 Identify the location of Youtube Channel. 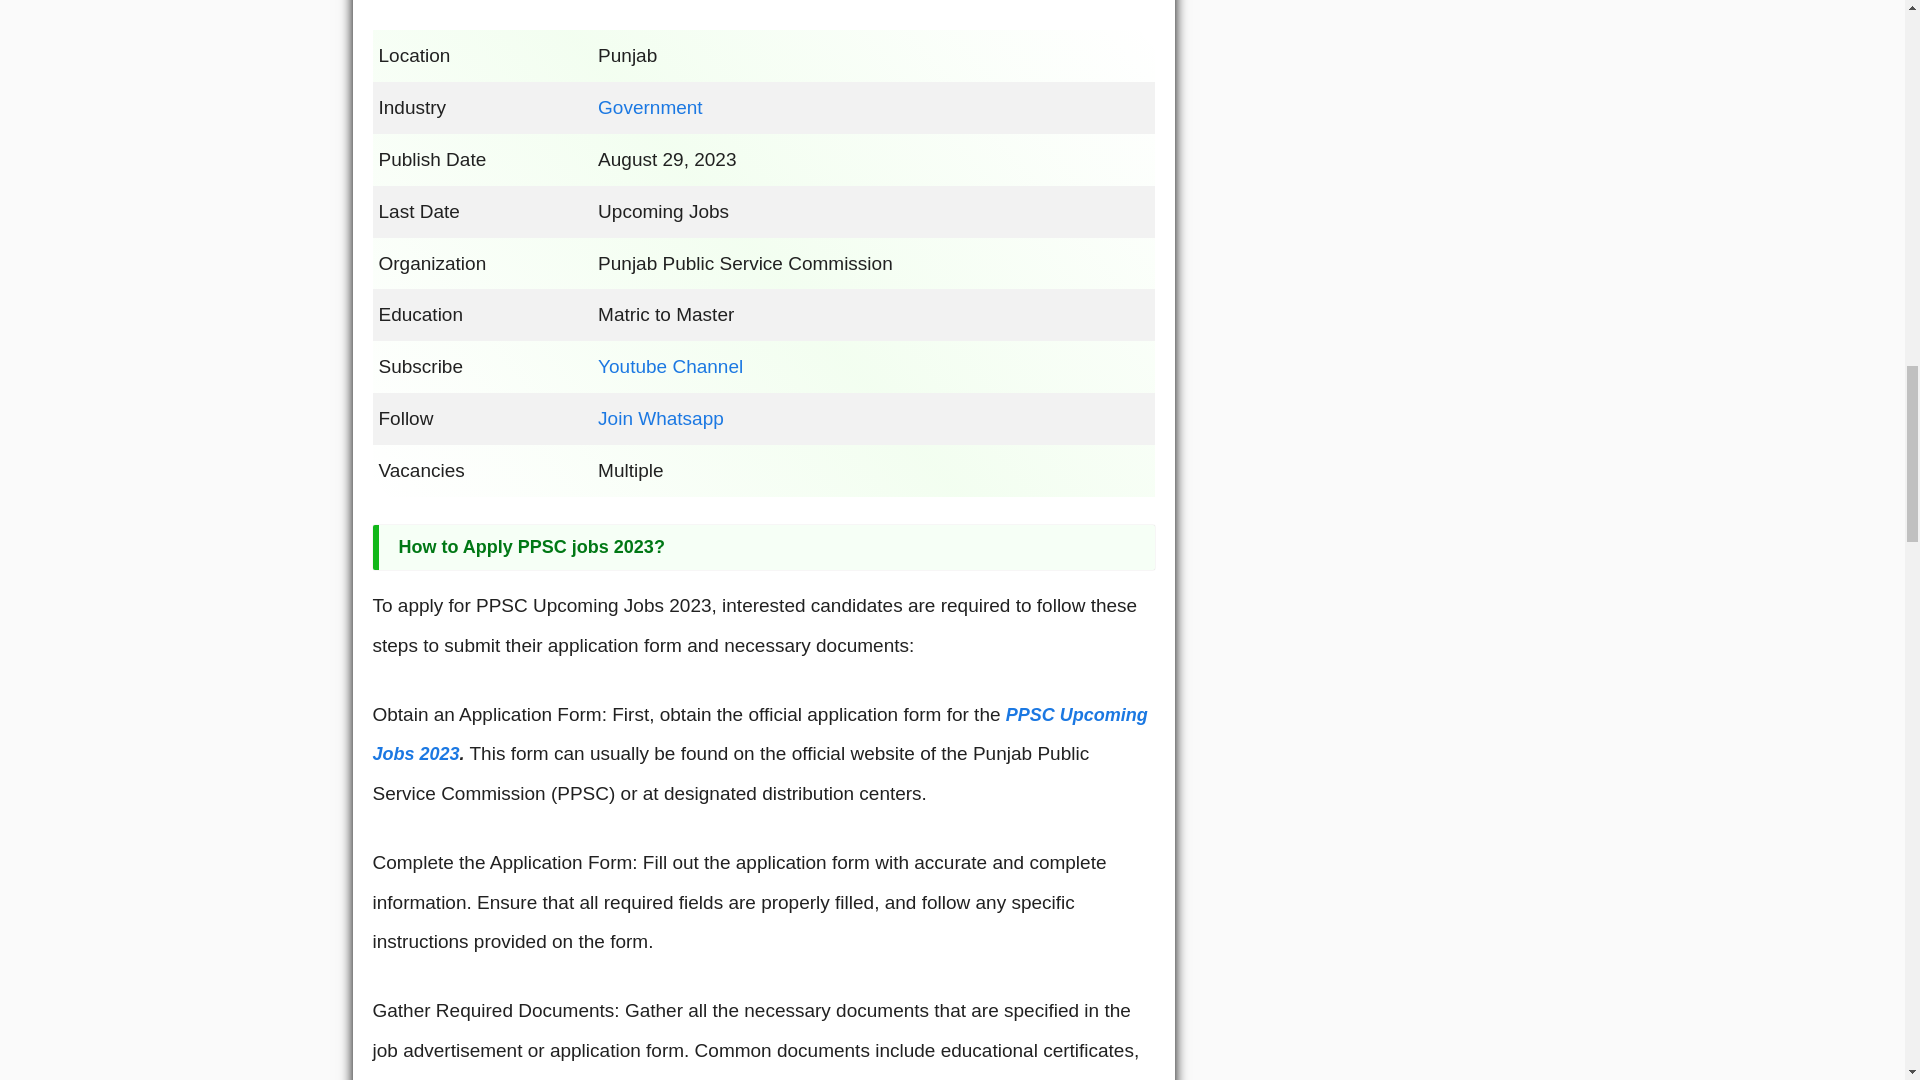
(670, 366).